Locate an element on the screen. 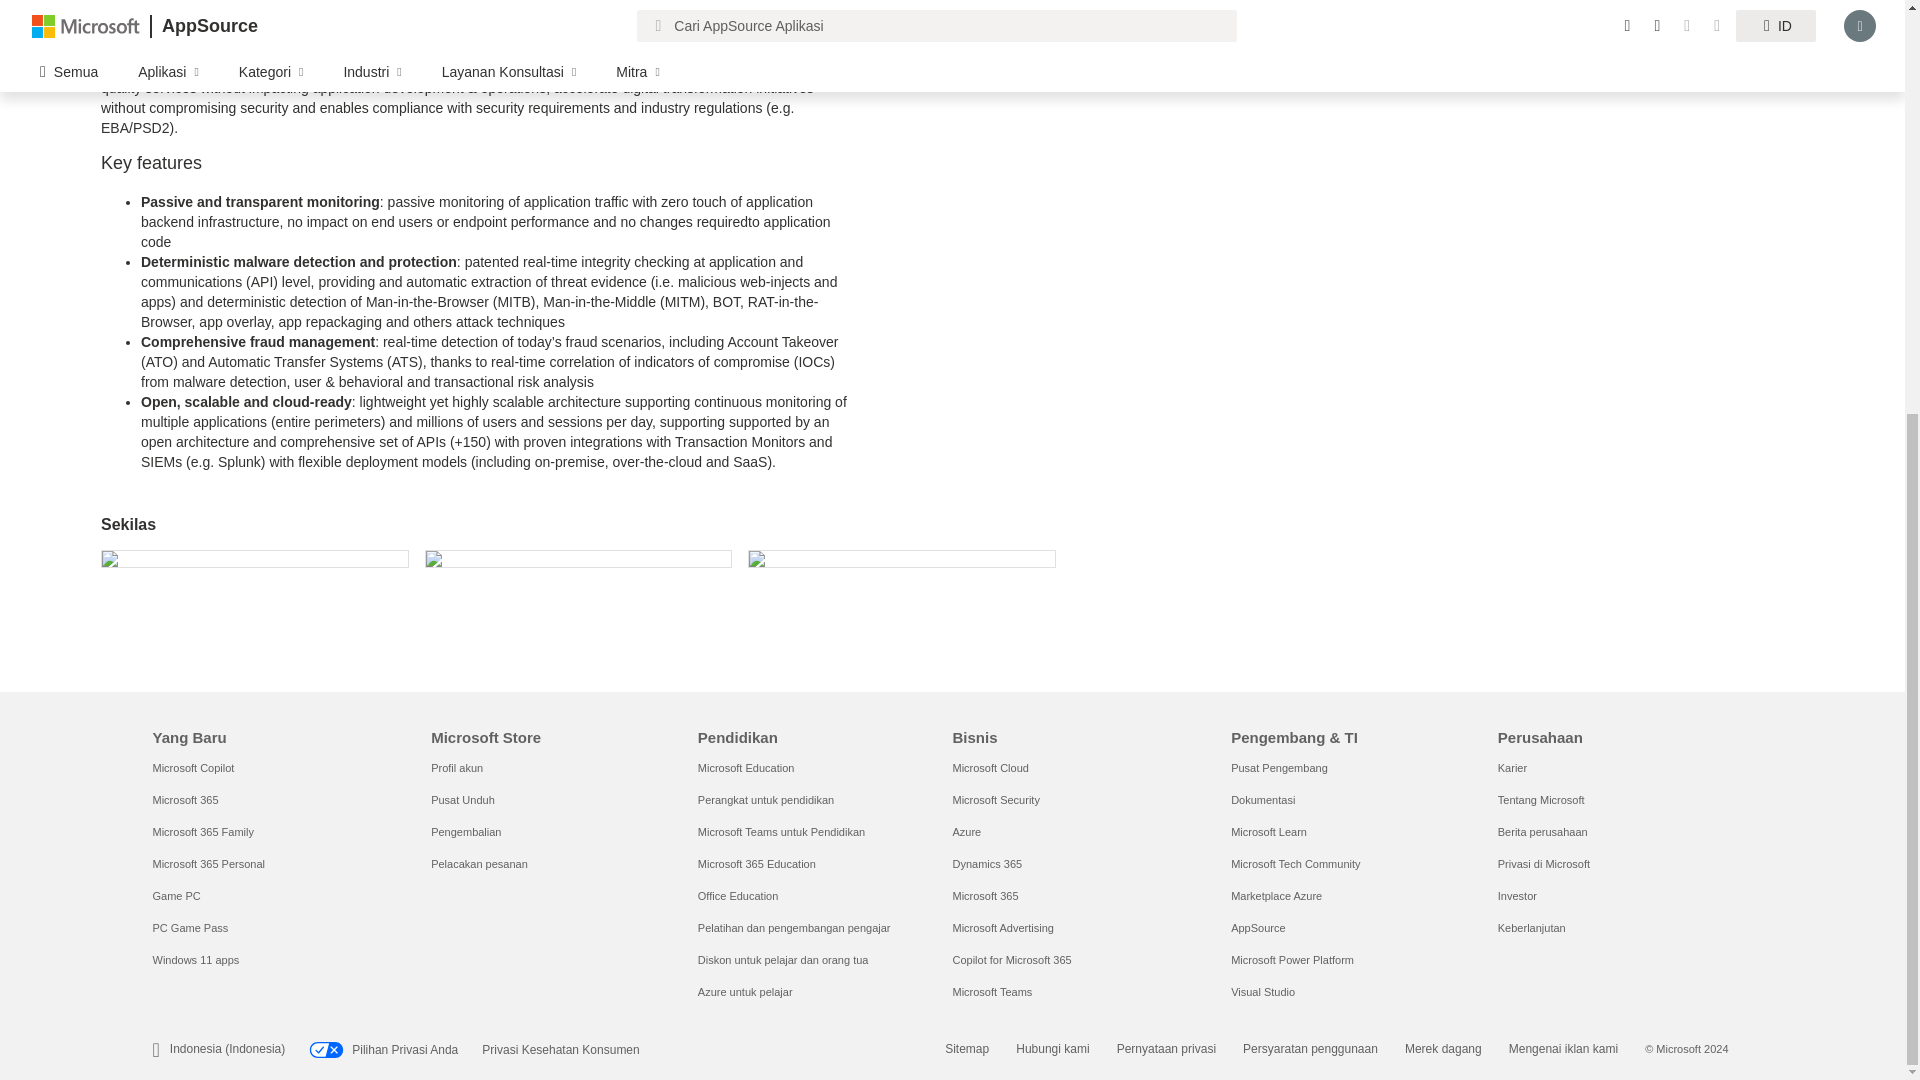  Microsoft Education is located at coordinates (746, 768).